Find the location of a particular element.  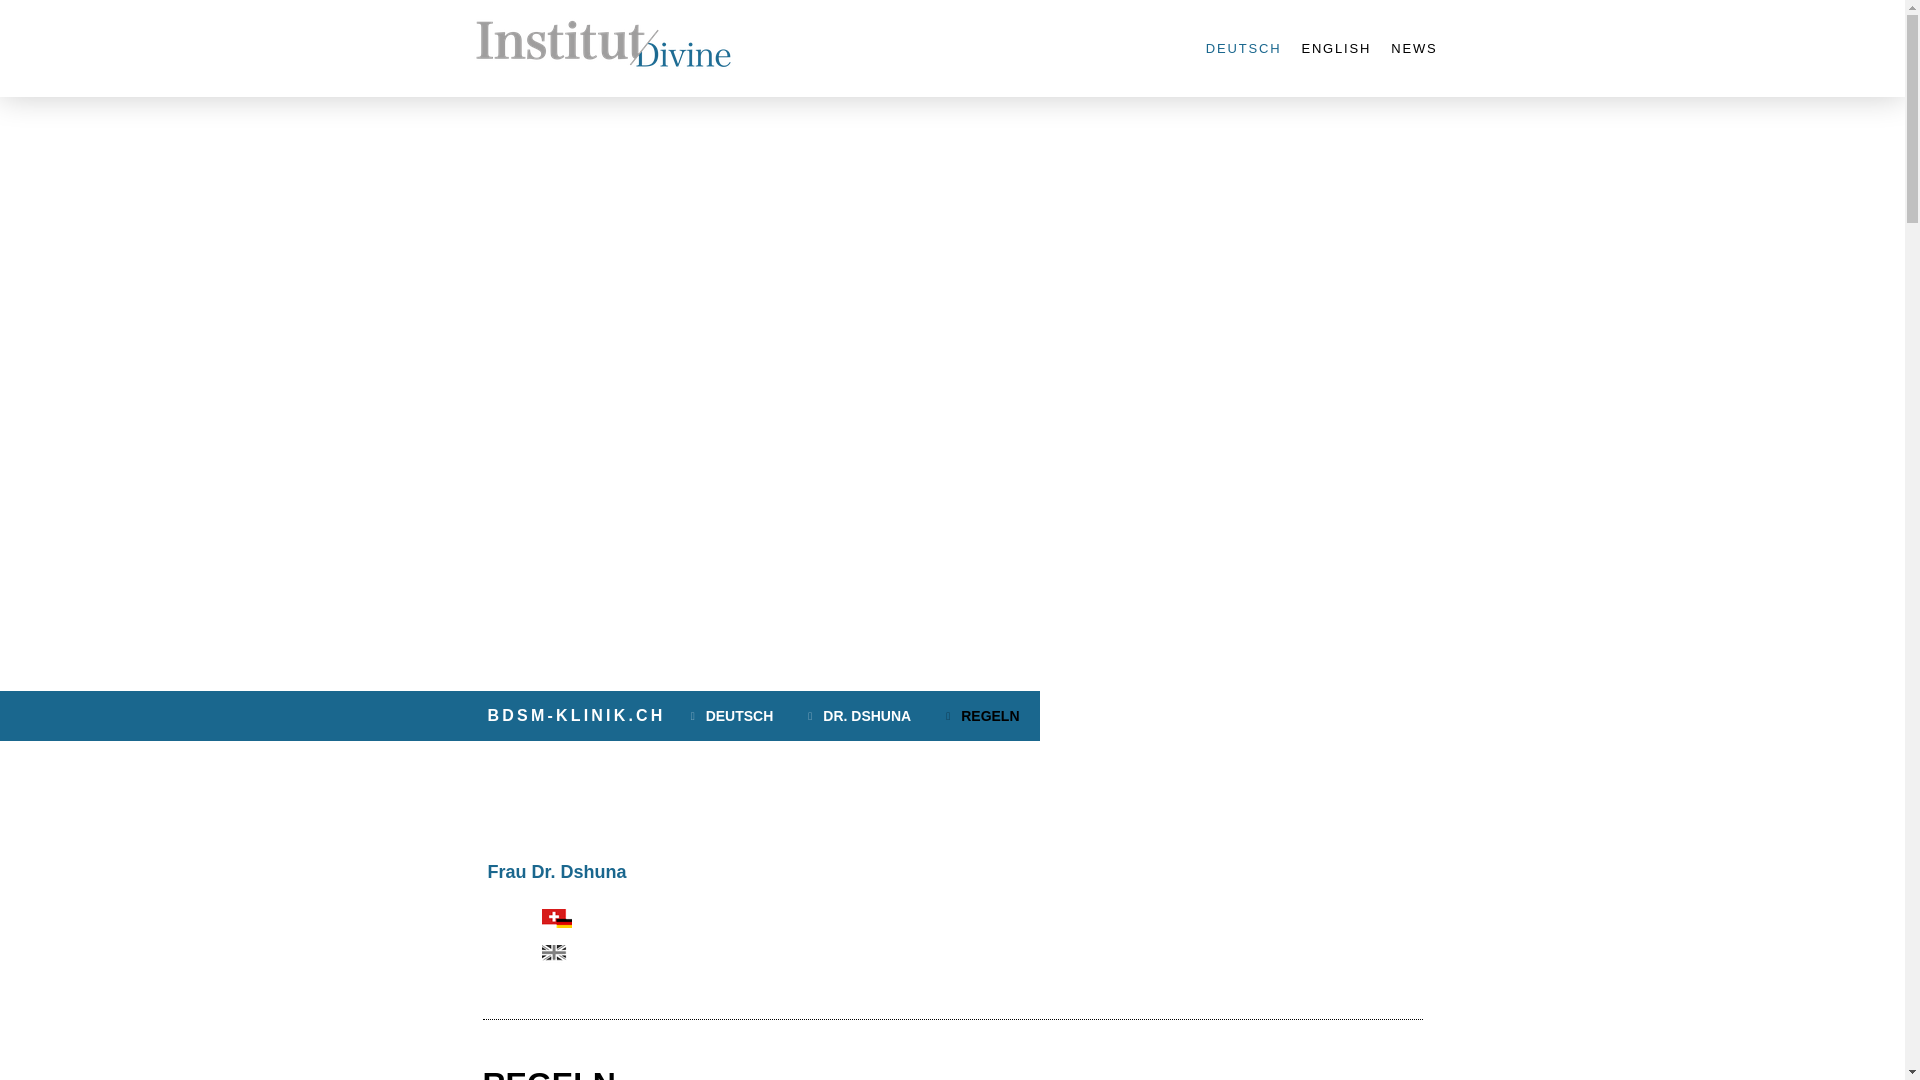

DEUTSCH is located at coordinates (735, 716).